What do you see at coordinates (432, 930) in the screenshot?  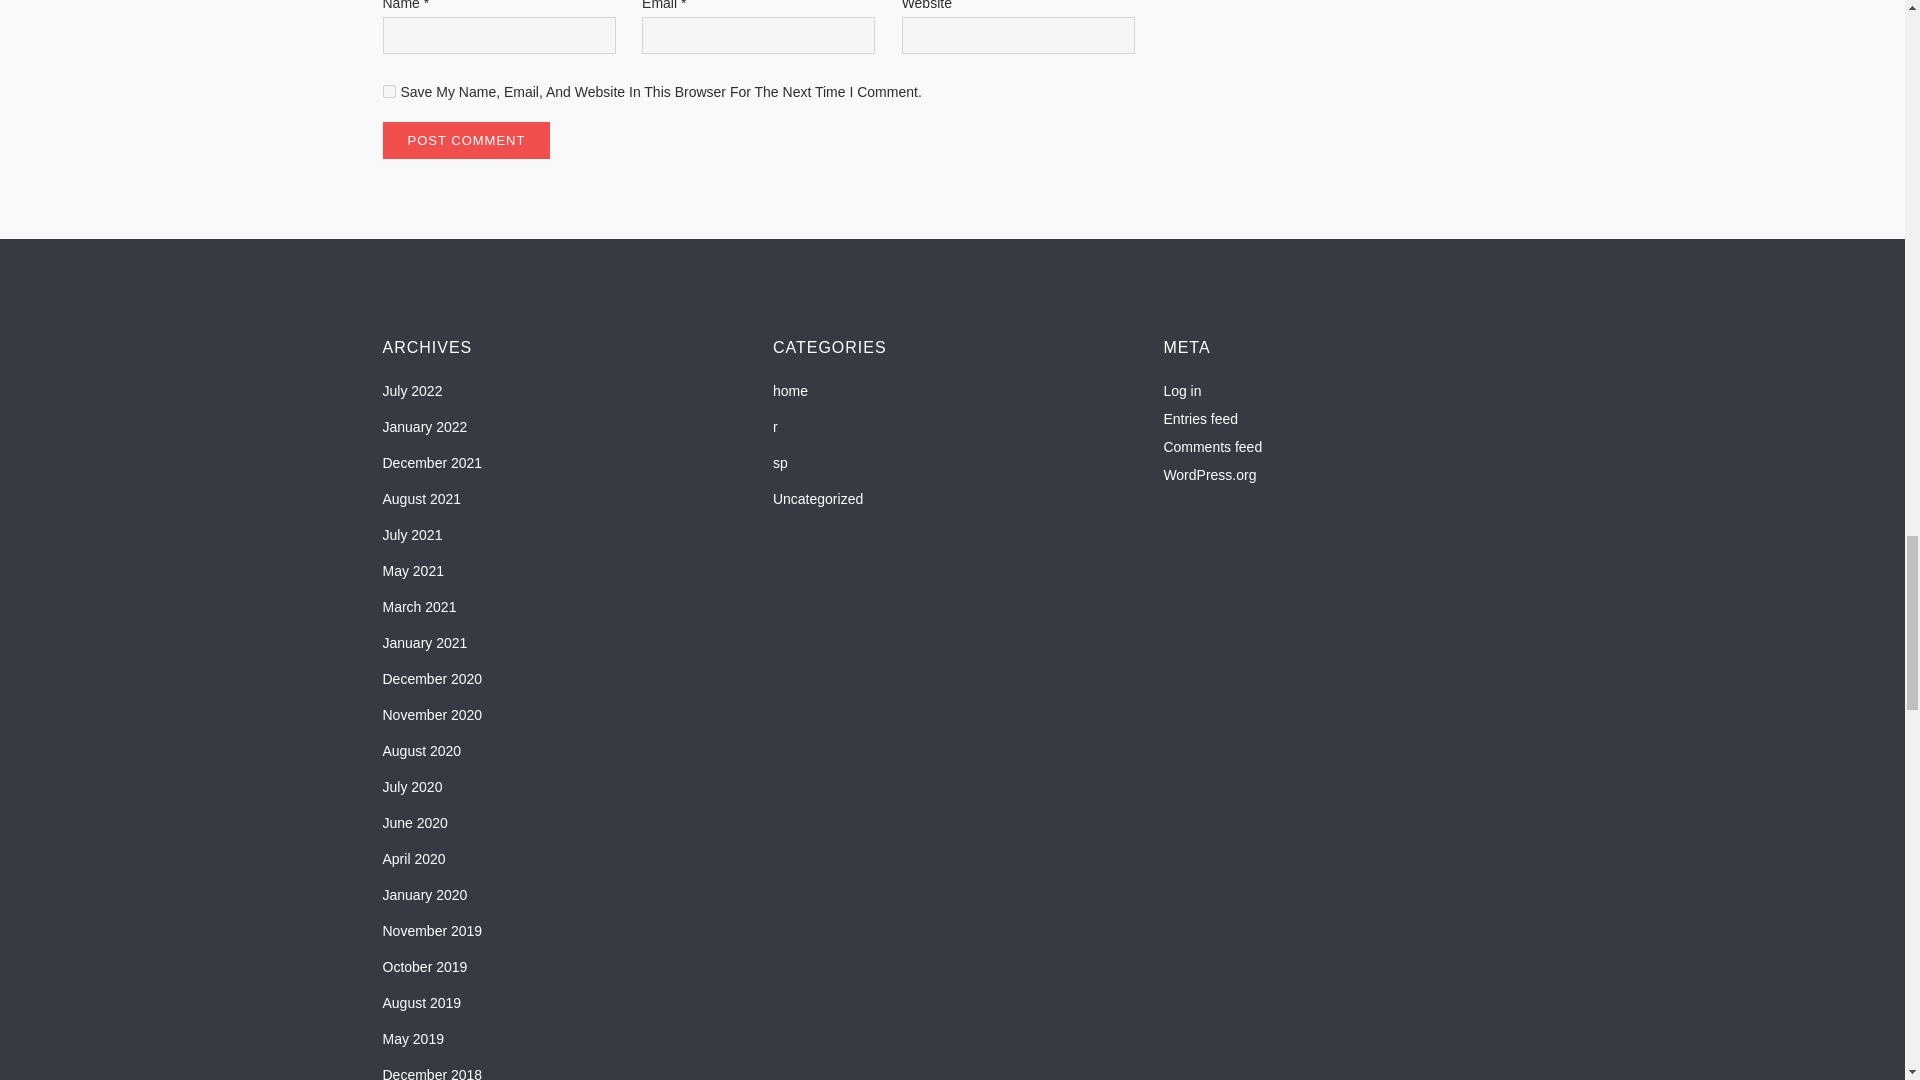 I see `November 2019` at bounding box center [432, 930].